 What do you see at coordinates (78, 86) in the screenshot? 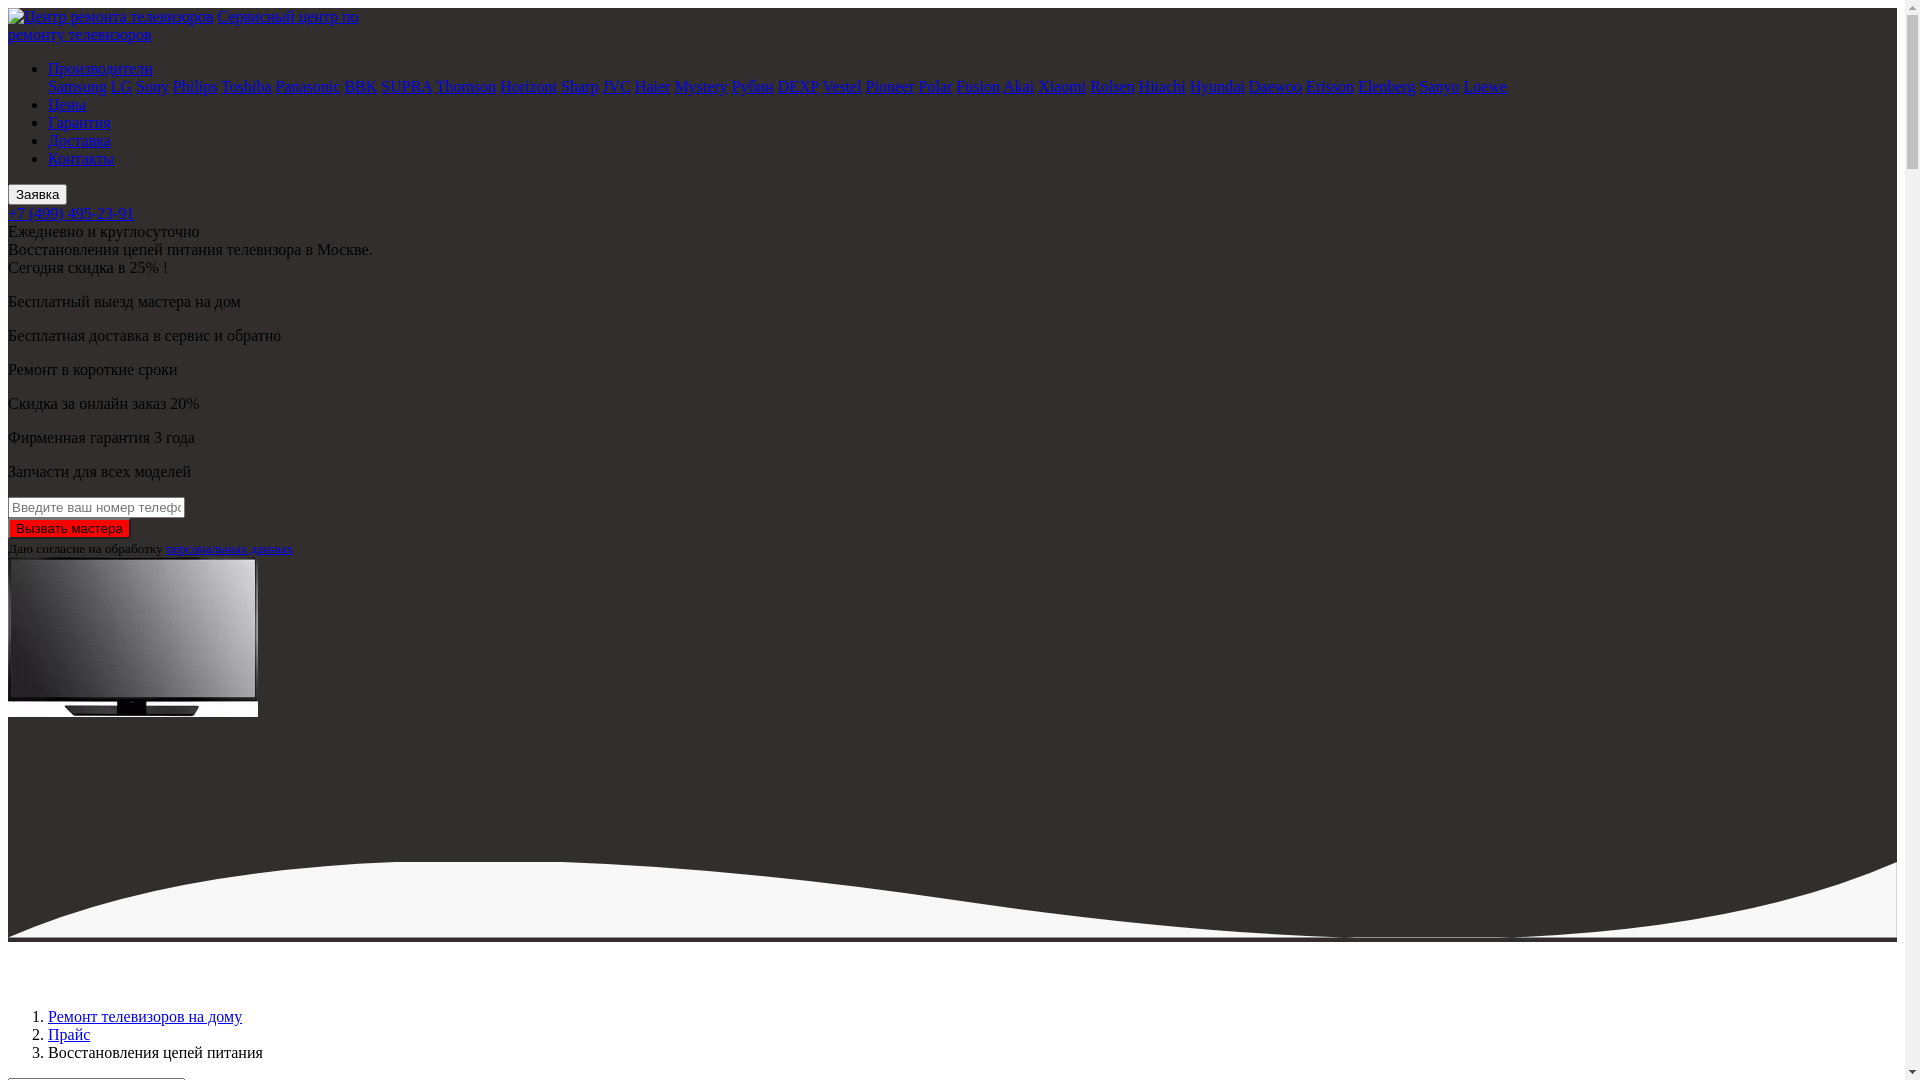
I see `Samsung` at bounding box center [78, 86].